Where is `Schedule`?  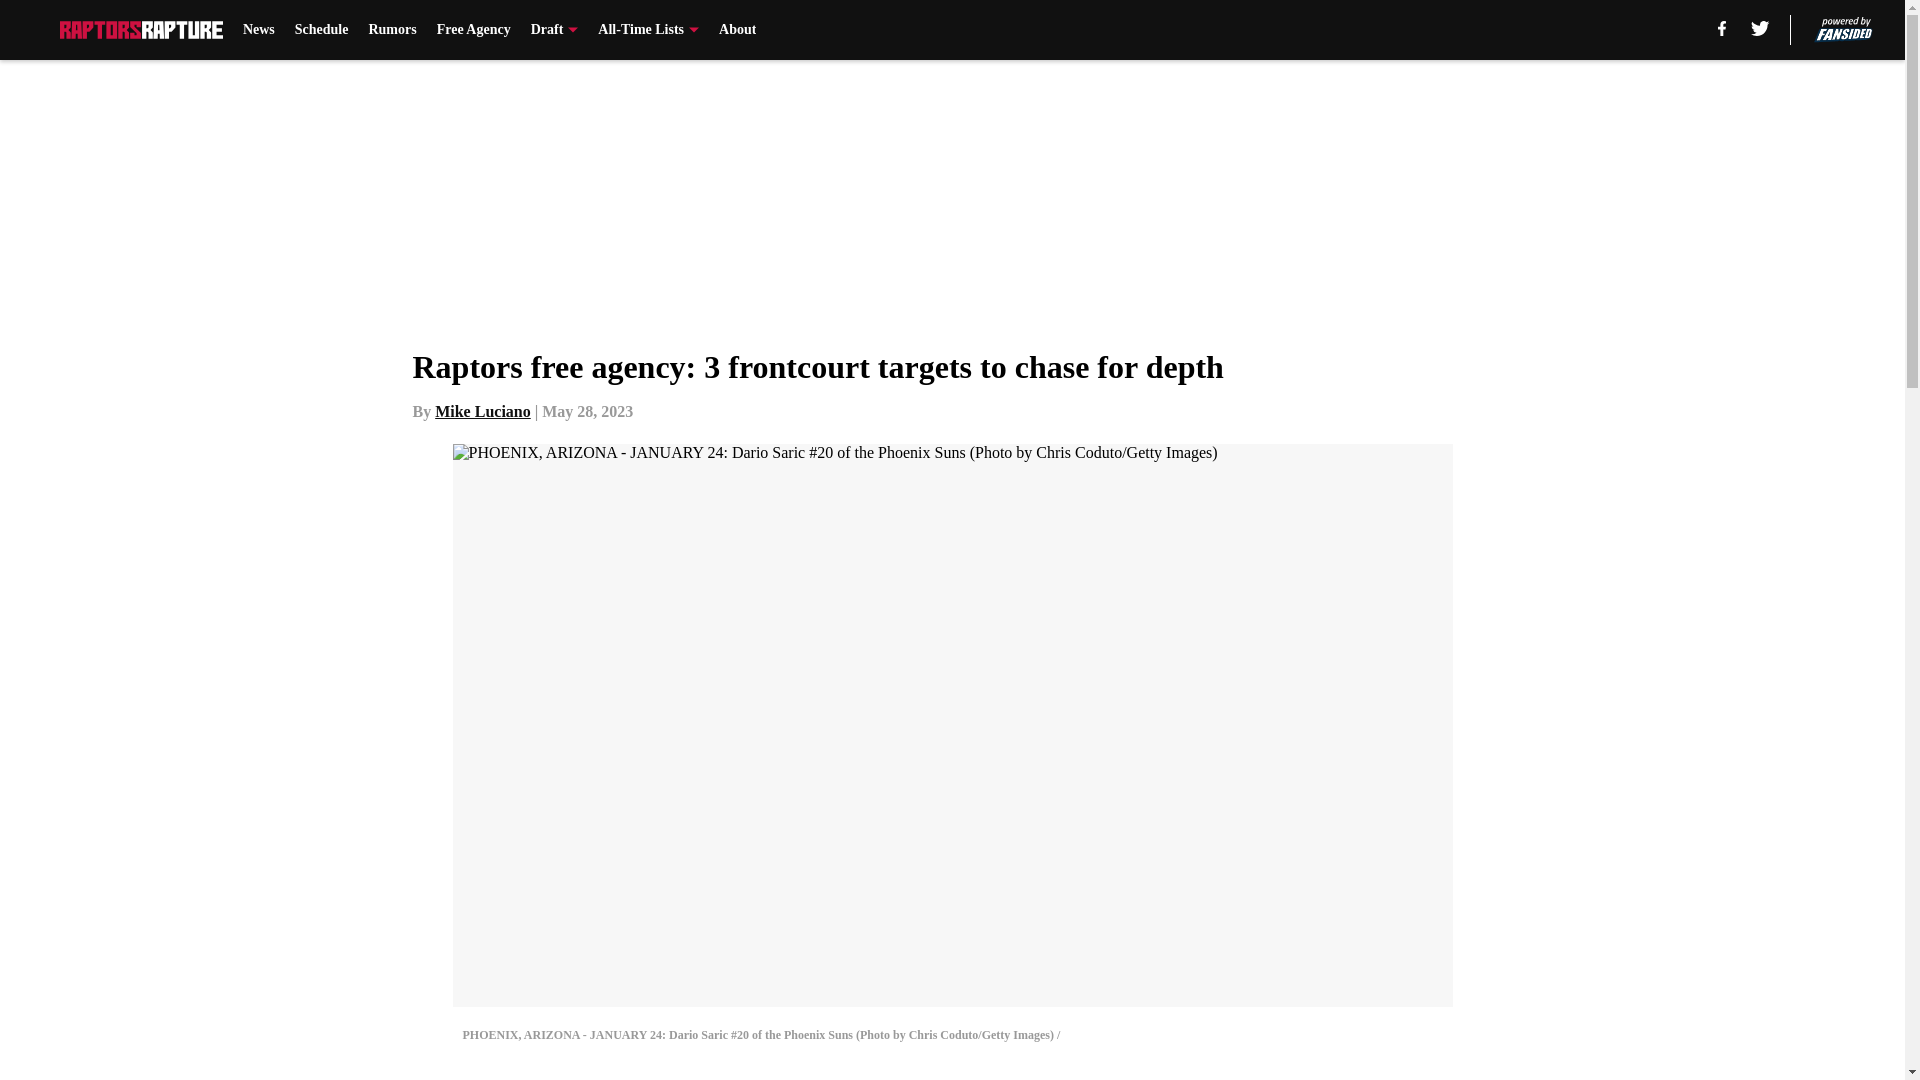 Schedule is located at coordinates (322, 30).